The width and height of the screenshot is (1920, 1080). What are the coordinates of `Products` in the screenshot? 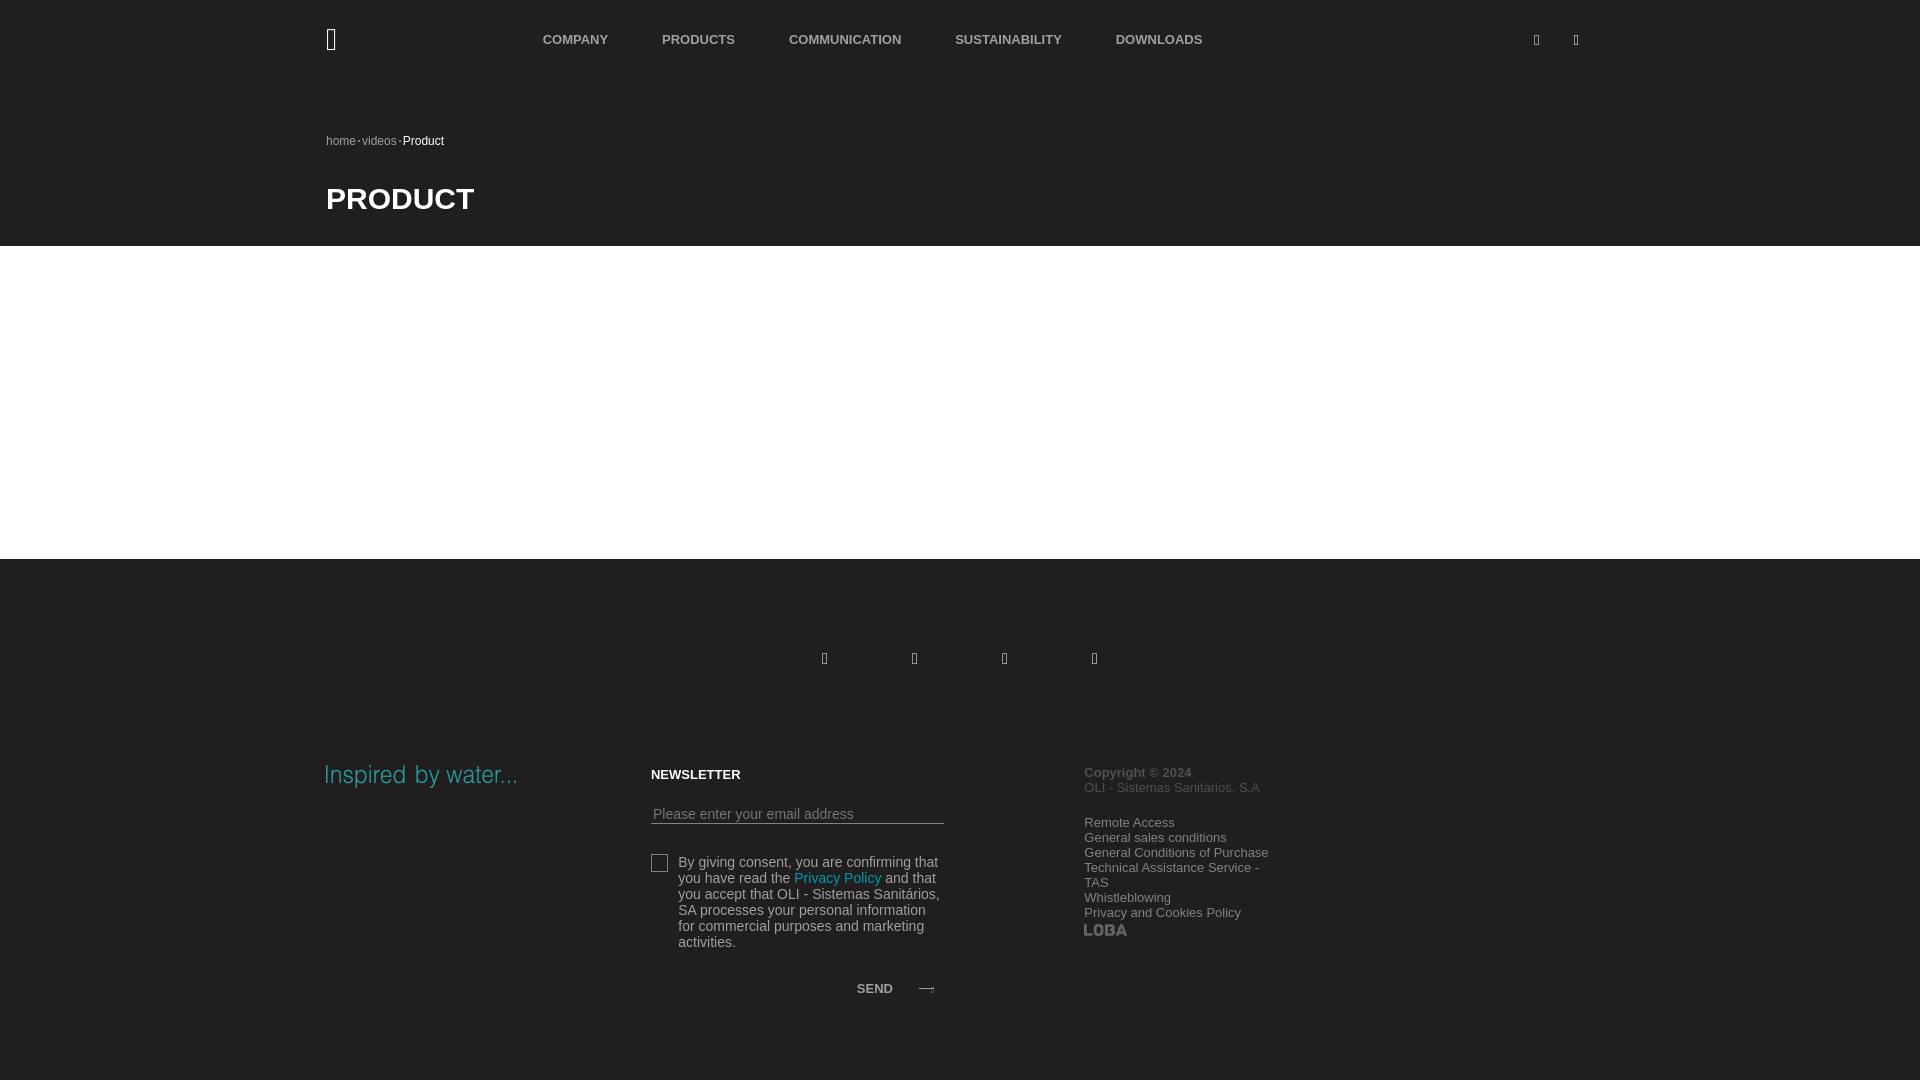 It's located at (698, 40).